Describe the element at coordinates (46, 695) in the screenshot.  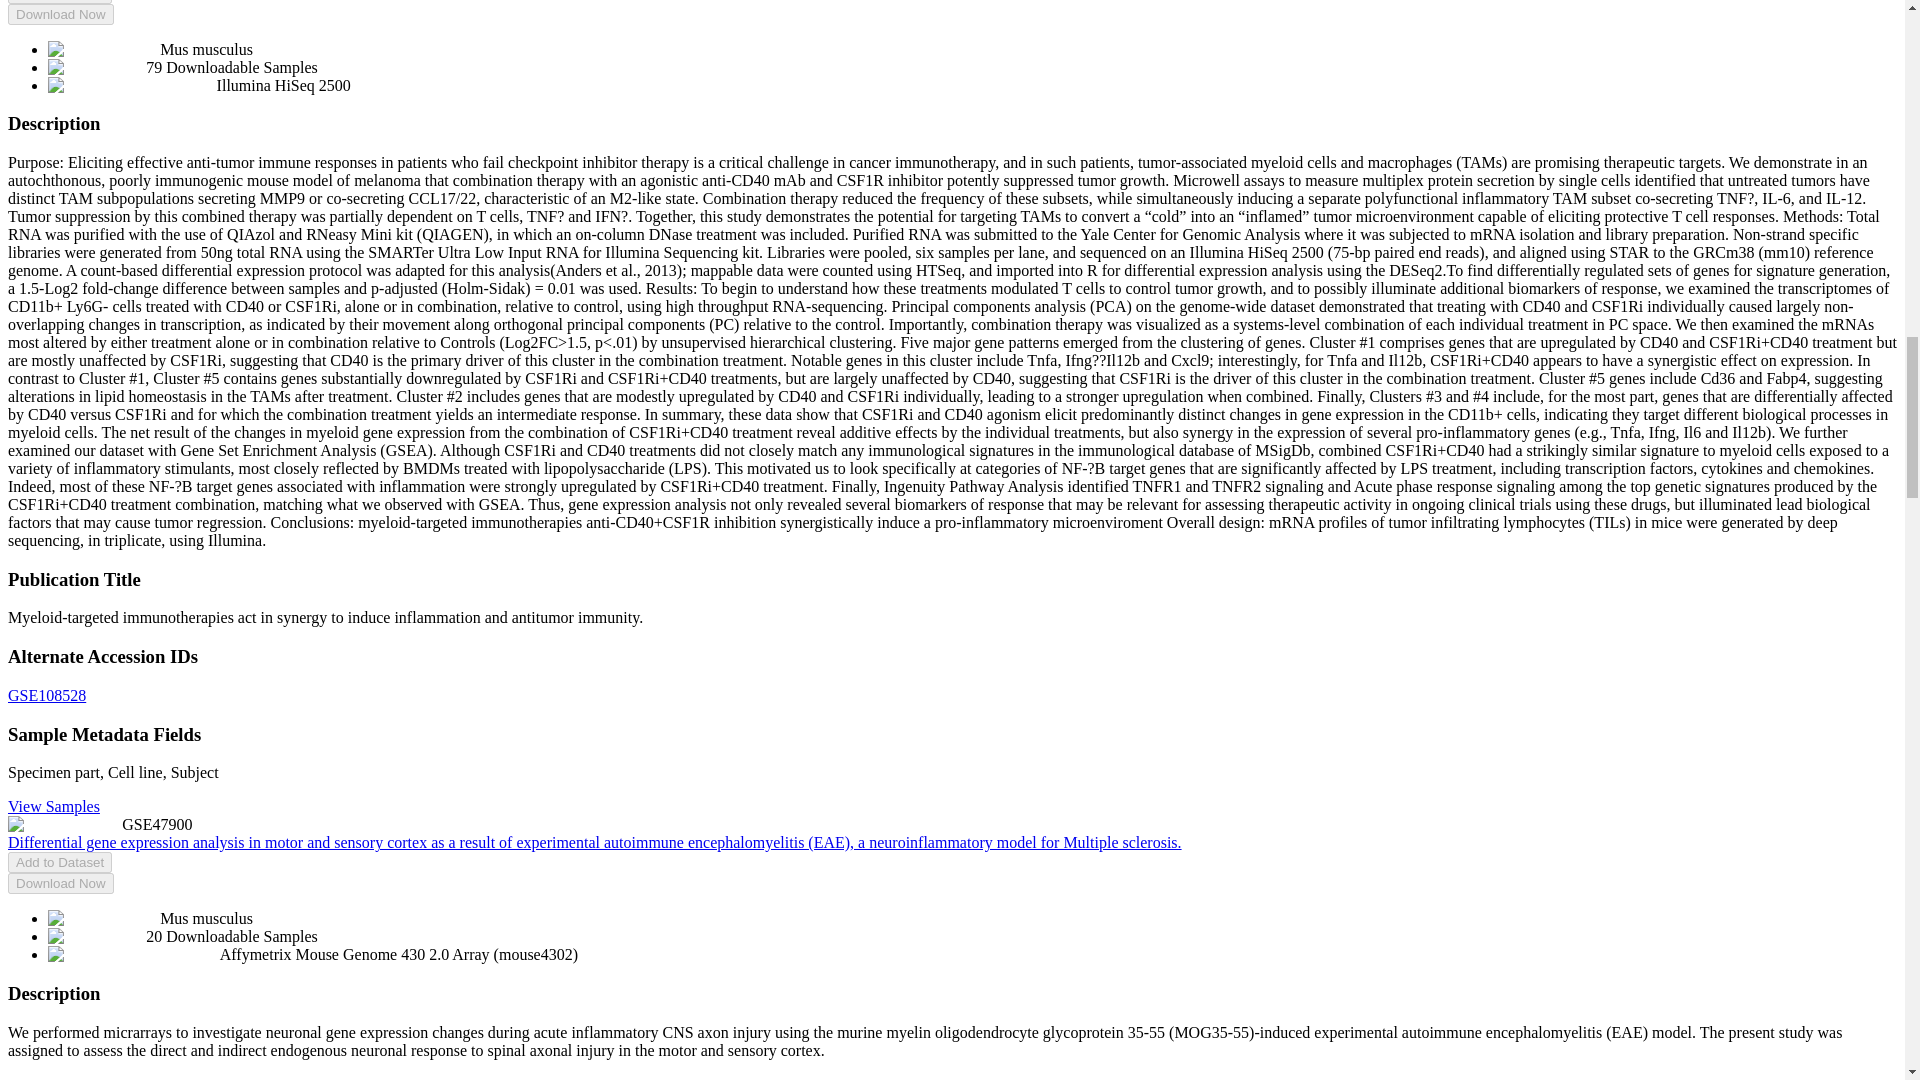
I see `GSE108528` at that location.